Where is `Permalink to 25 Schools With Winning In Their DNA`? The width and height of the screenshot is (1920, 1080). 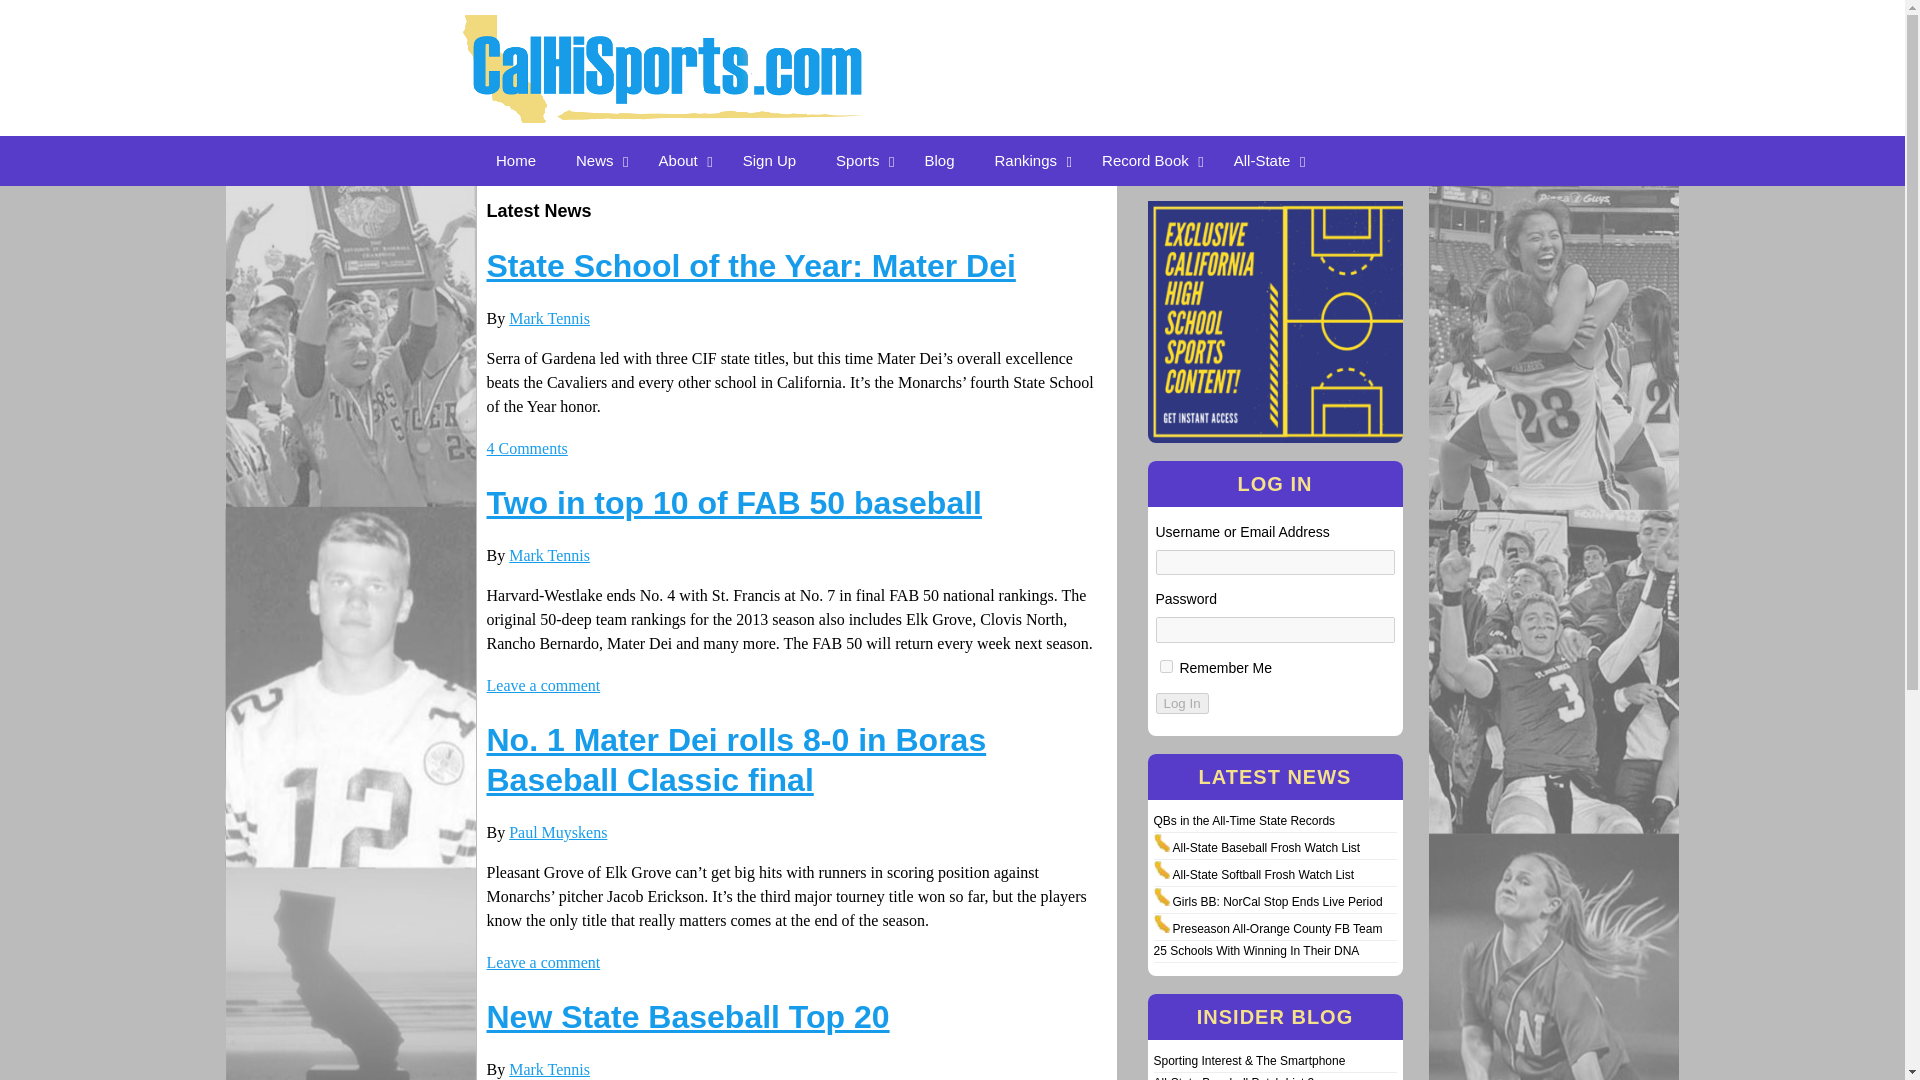
Permalink to 25 Schools With Winning In Their DNA is located at coordinates (1256, 950).